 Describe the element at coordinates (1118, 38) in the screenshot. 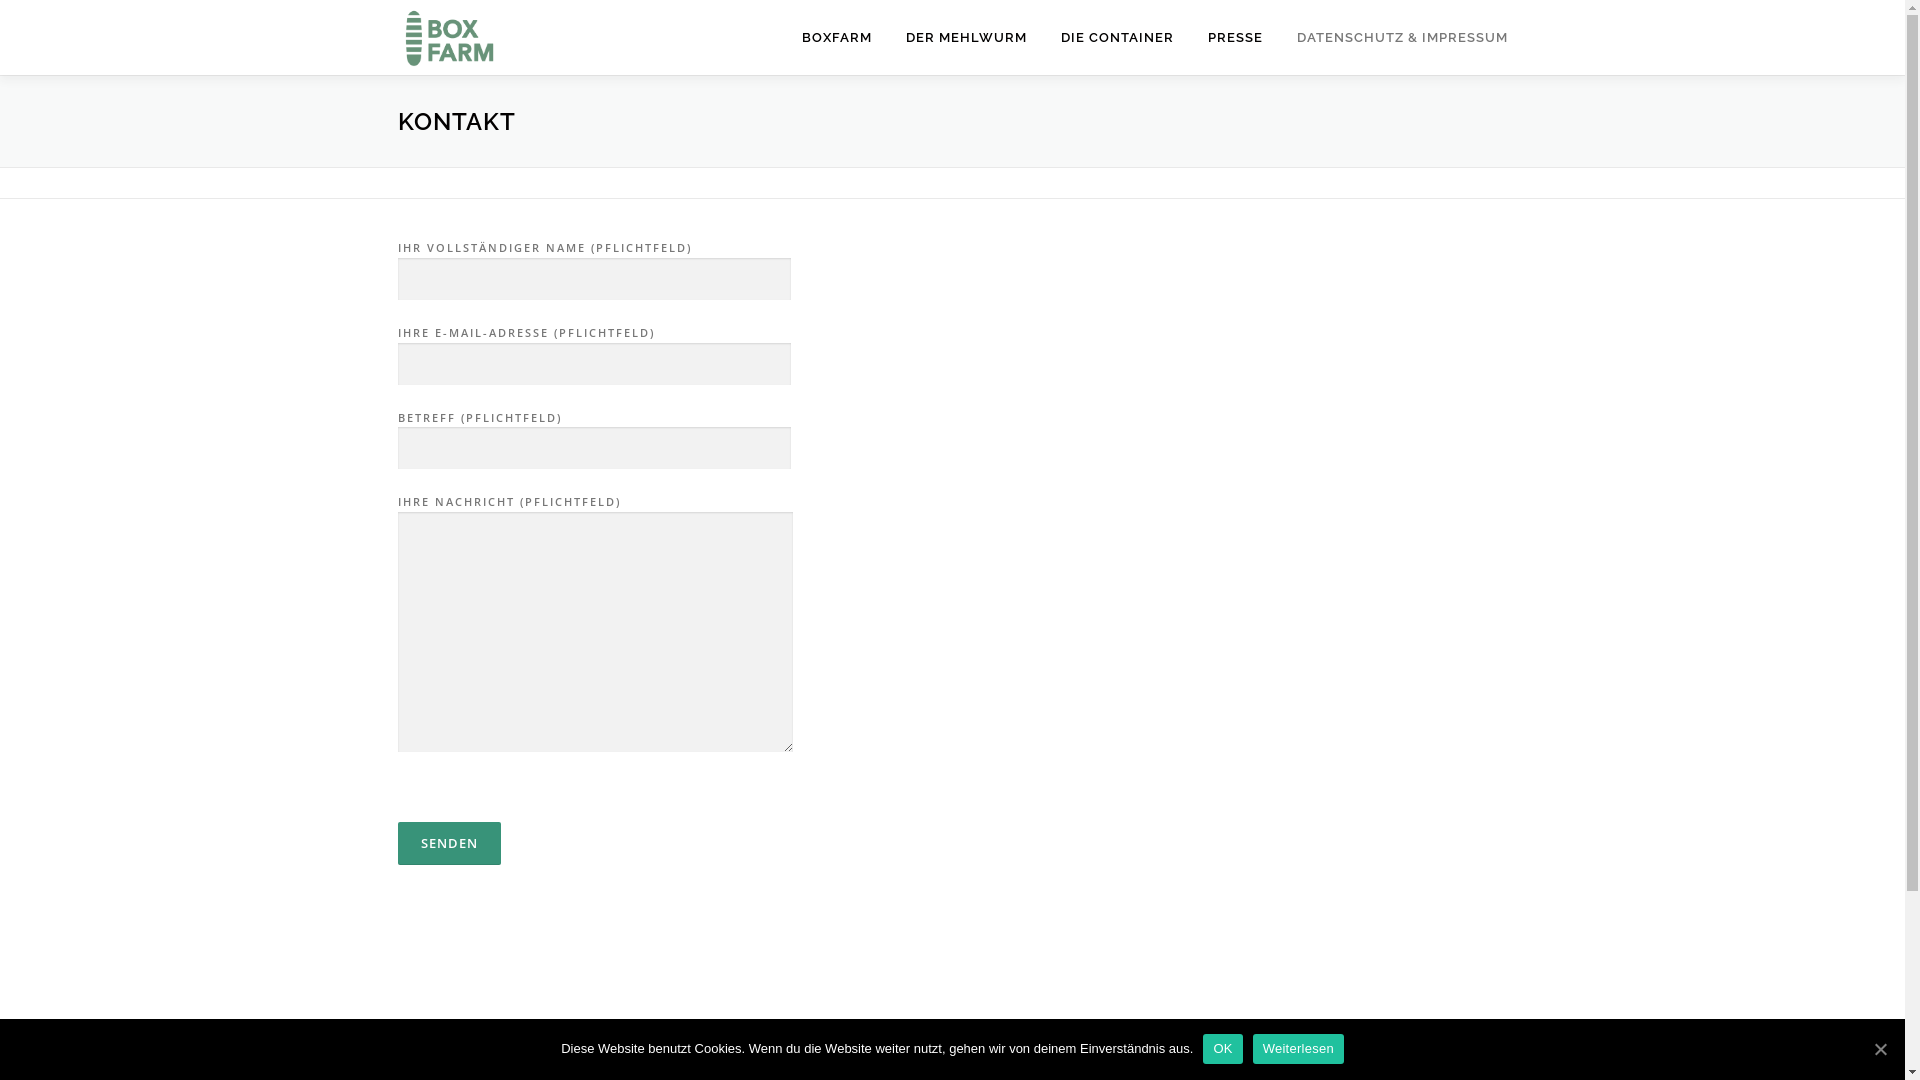

I see `DIE CONTAINER` at that location.